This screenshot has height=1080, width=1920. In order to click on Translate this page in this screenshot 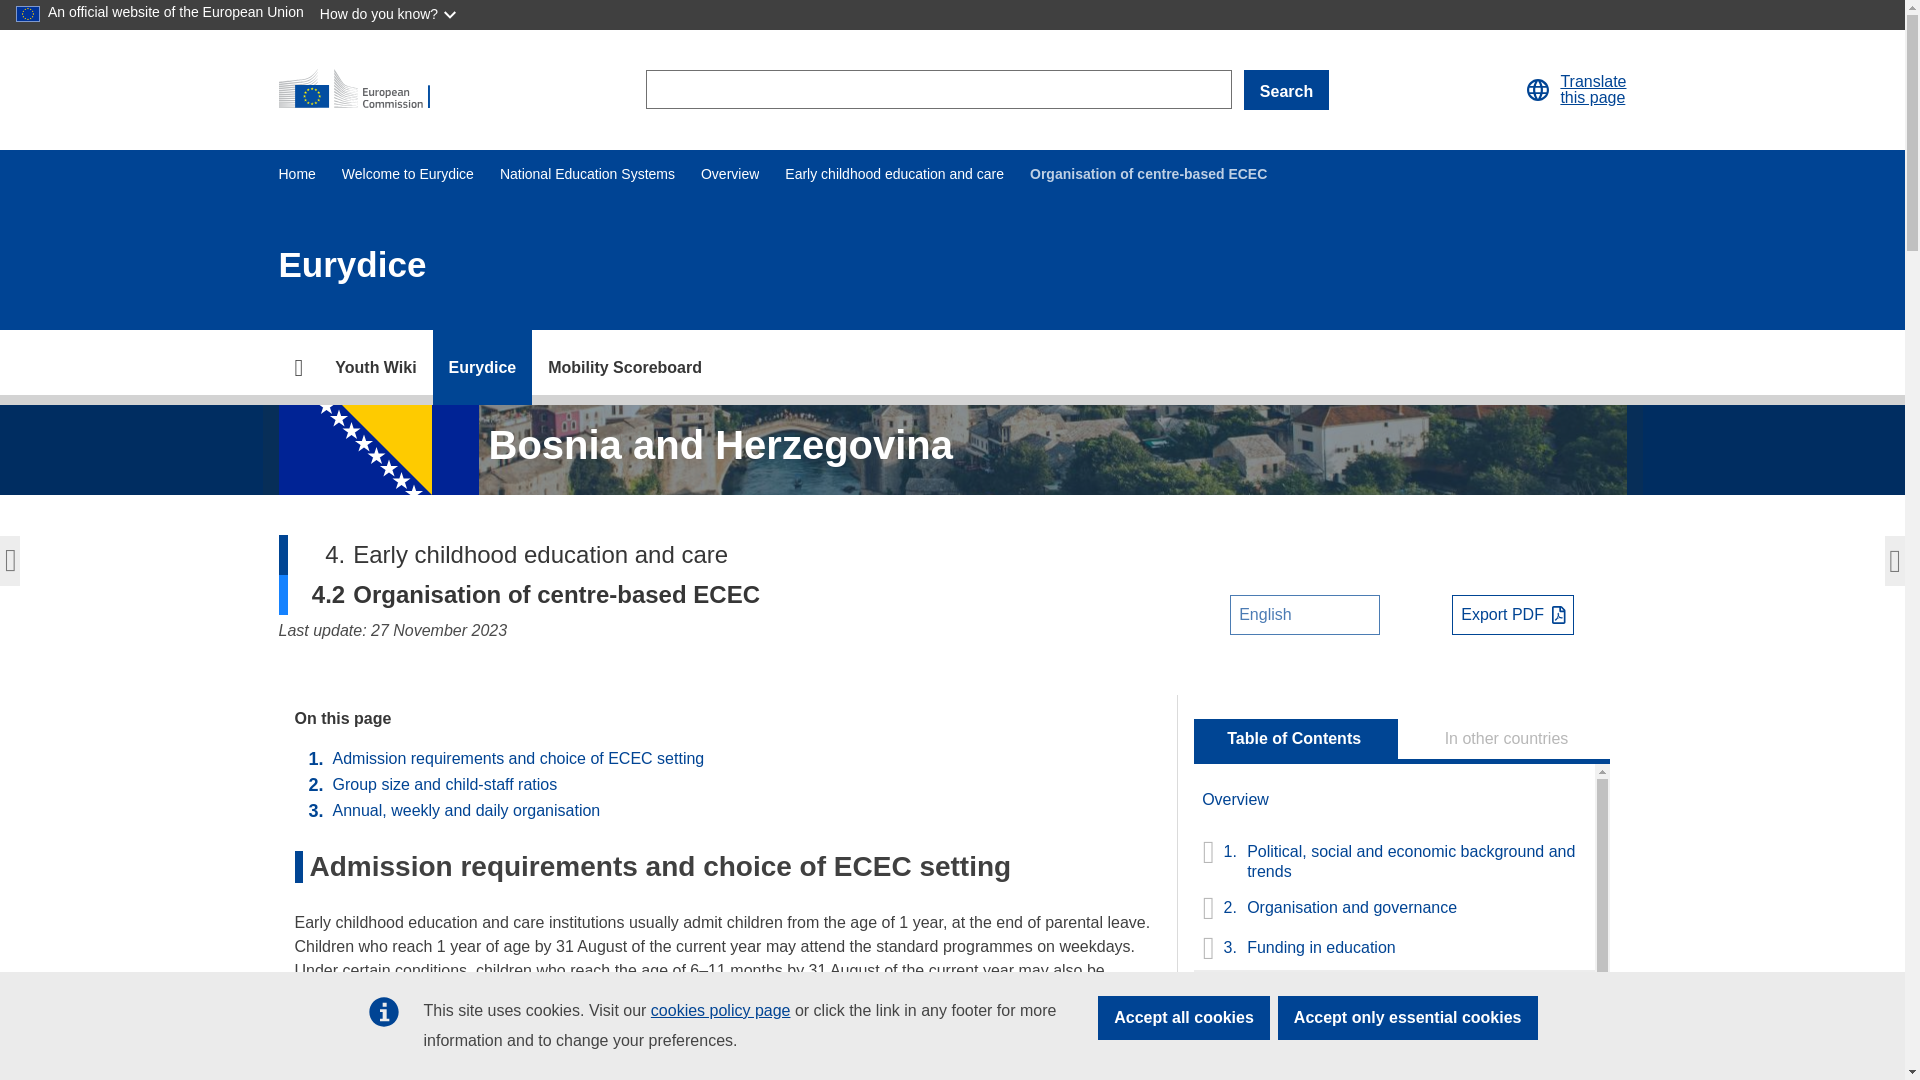, I will do `click(1538, 89)`.